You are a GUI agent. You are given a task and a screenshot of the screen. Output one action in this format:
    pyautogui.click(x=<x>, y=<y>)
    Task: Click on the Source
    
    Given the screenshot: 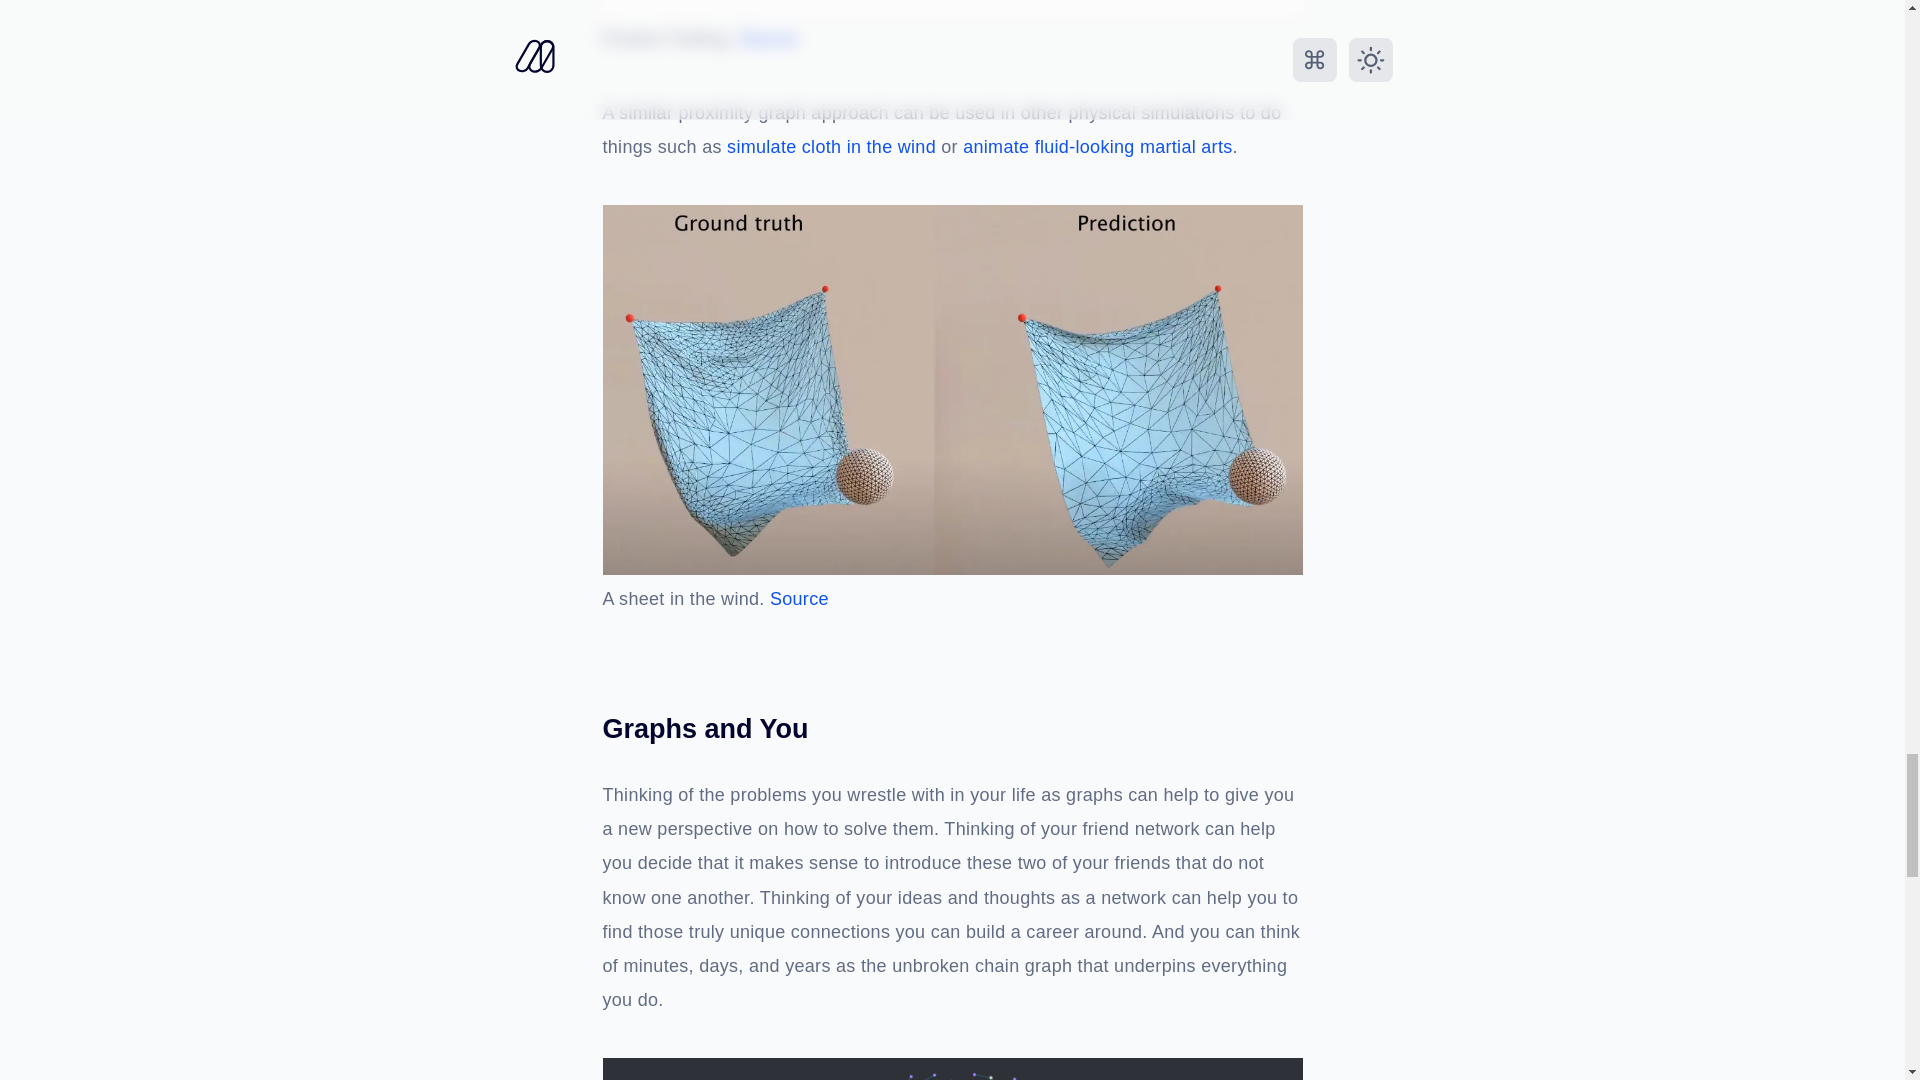 What is the action you would take?
    pyautogui.click(x=768, y=38)
    